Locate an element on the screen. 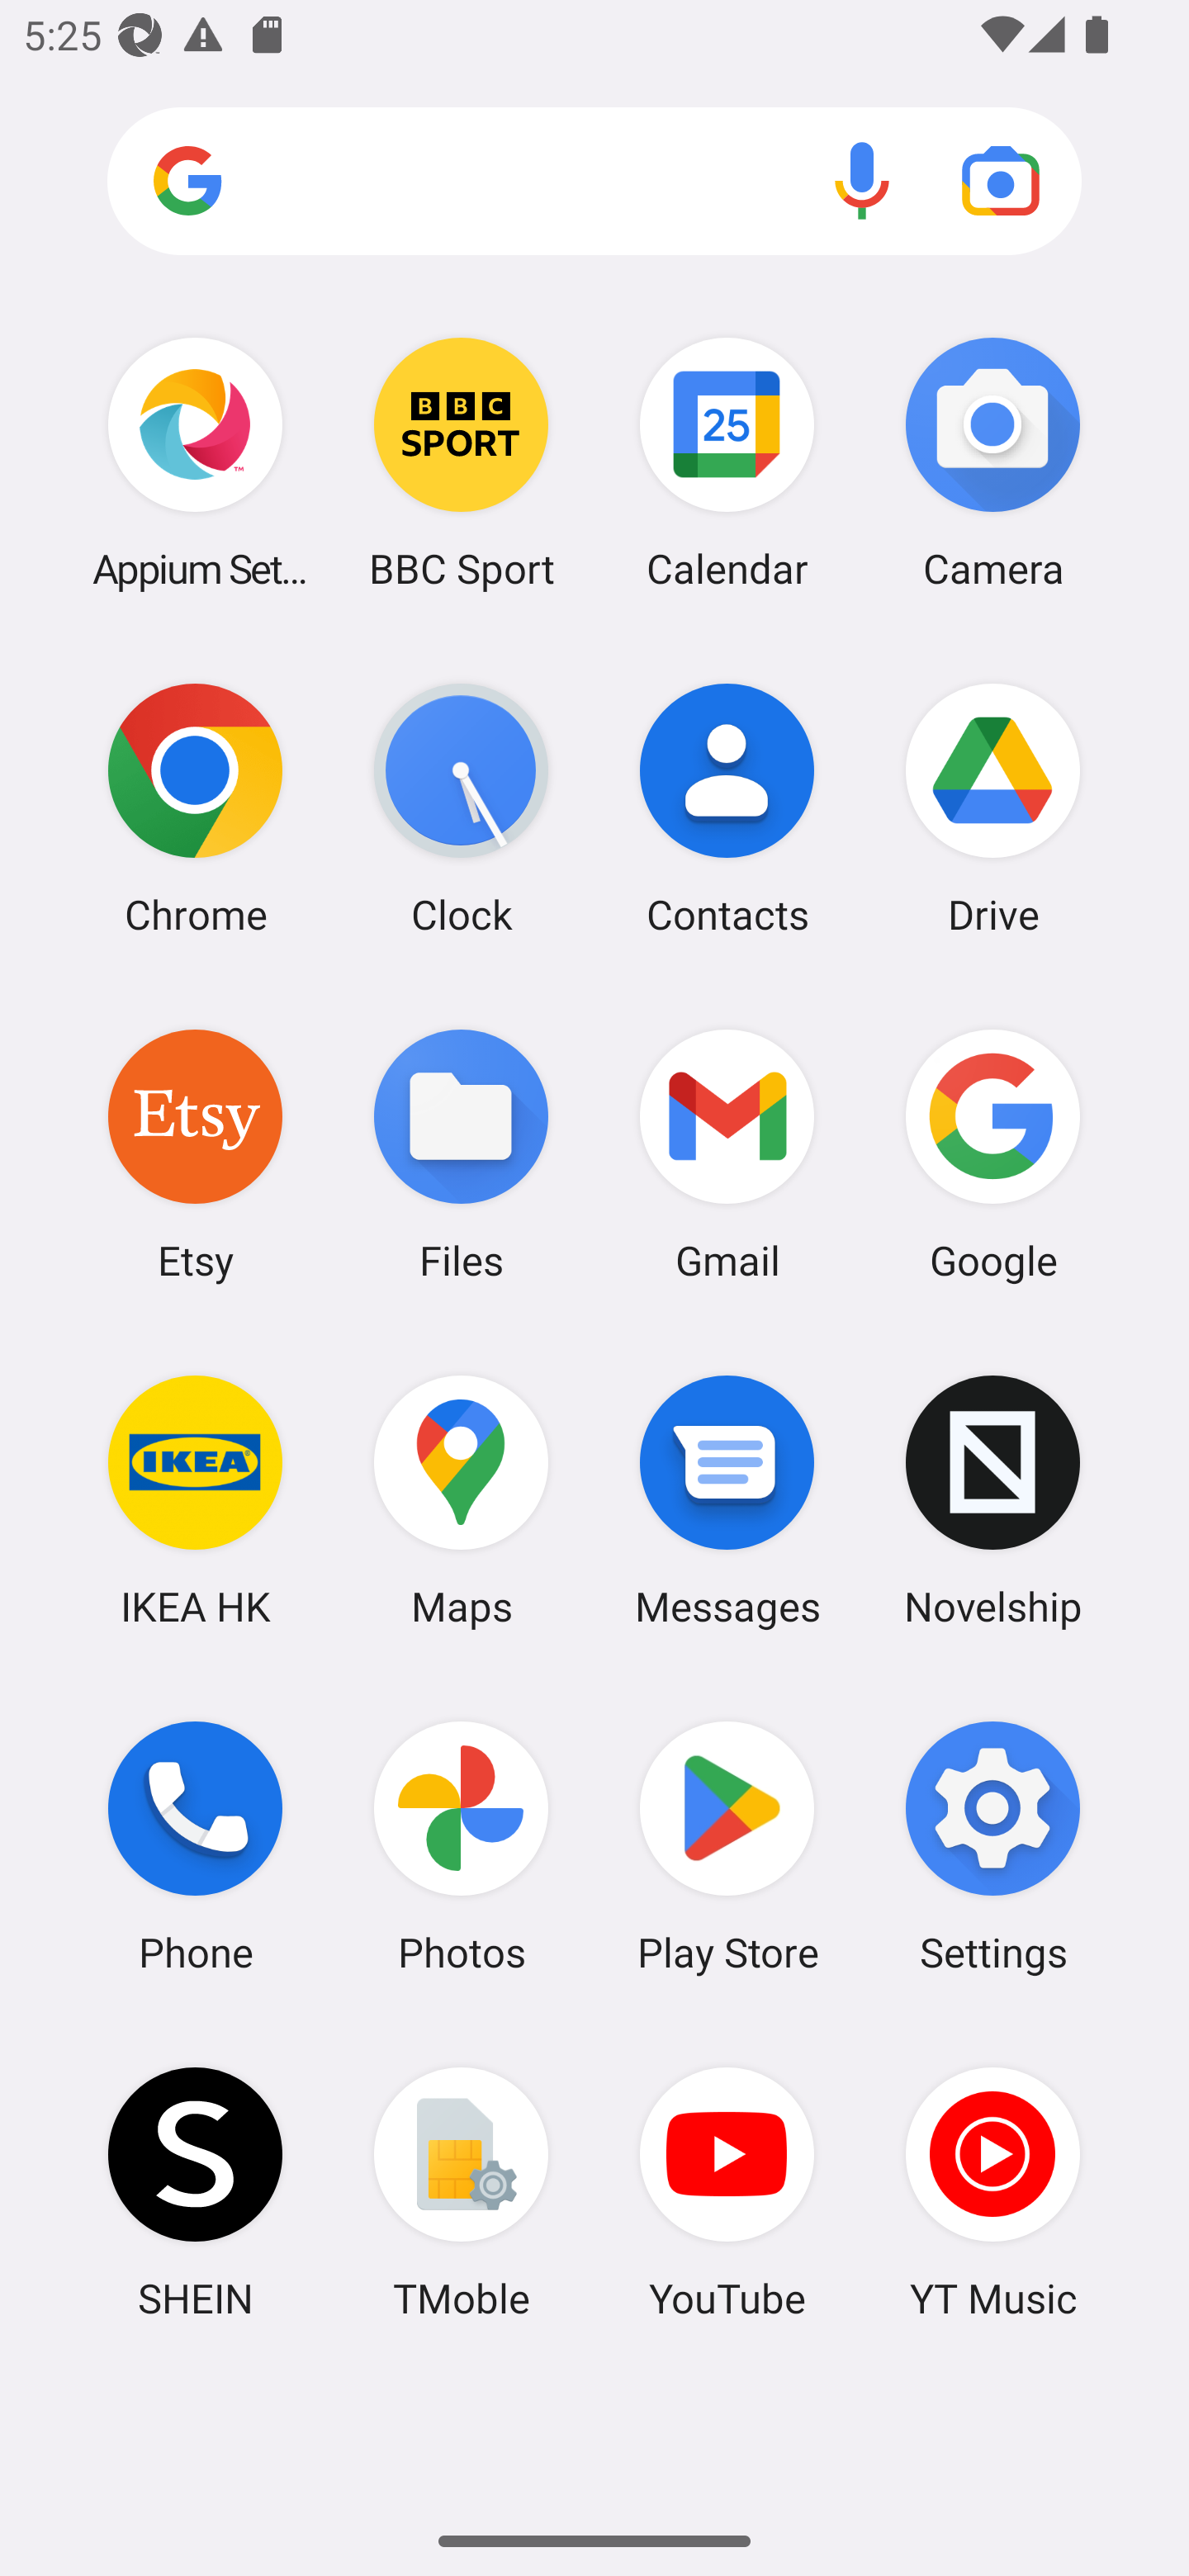 The image size is (1189, 2576). Chrome is located at coordinates (195, 808).